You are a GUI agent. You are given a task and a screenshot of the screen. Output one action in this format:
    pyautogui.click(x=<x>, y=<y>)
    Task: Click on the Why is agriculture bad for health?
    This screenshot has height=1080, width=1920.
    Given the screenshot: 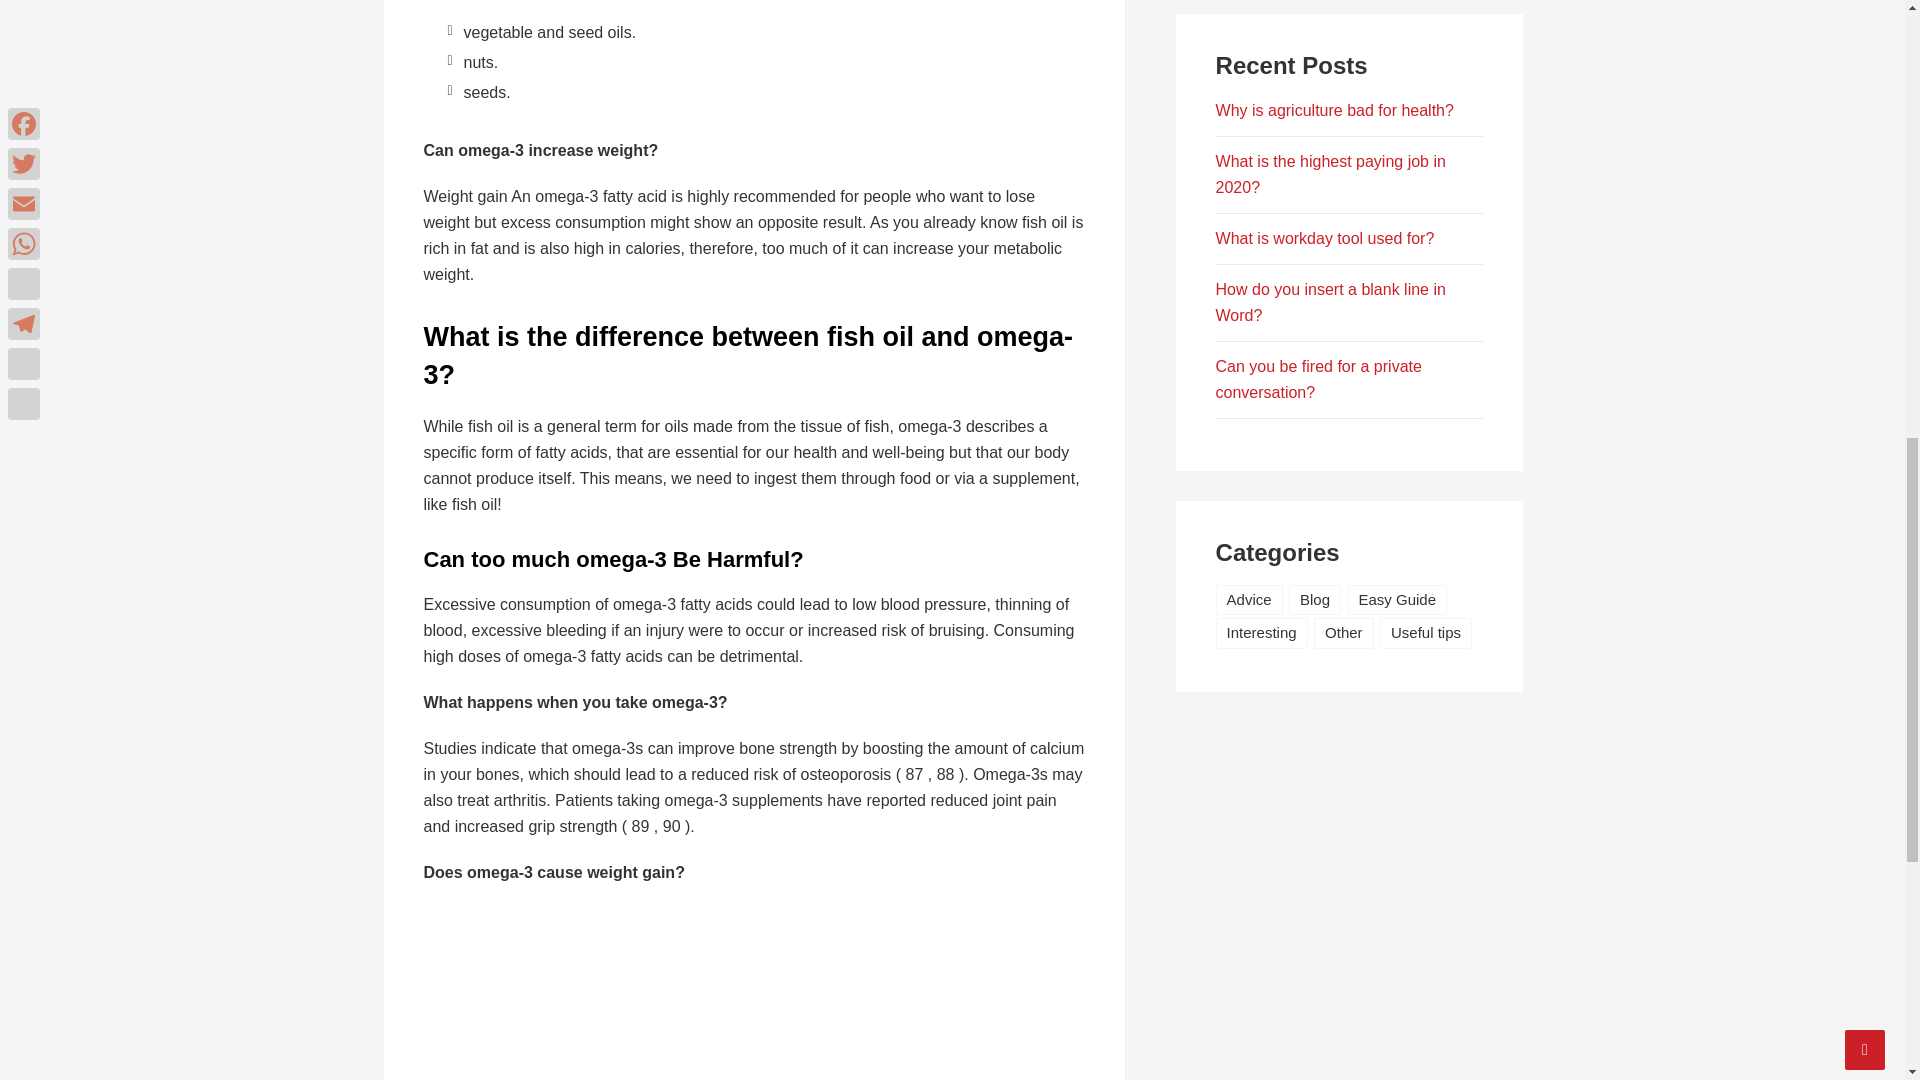 What is the action you would take?
    pyautogui.click(x=1334, y=110)
    